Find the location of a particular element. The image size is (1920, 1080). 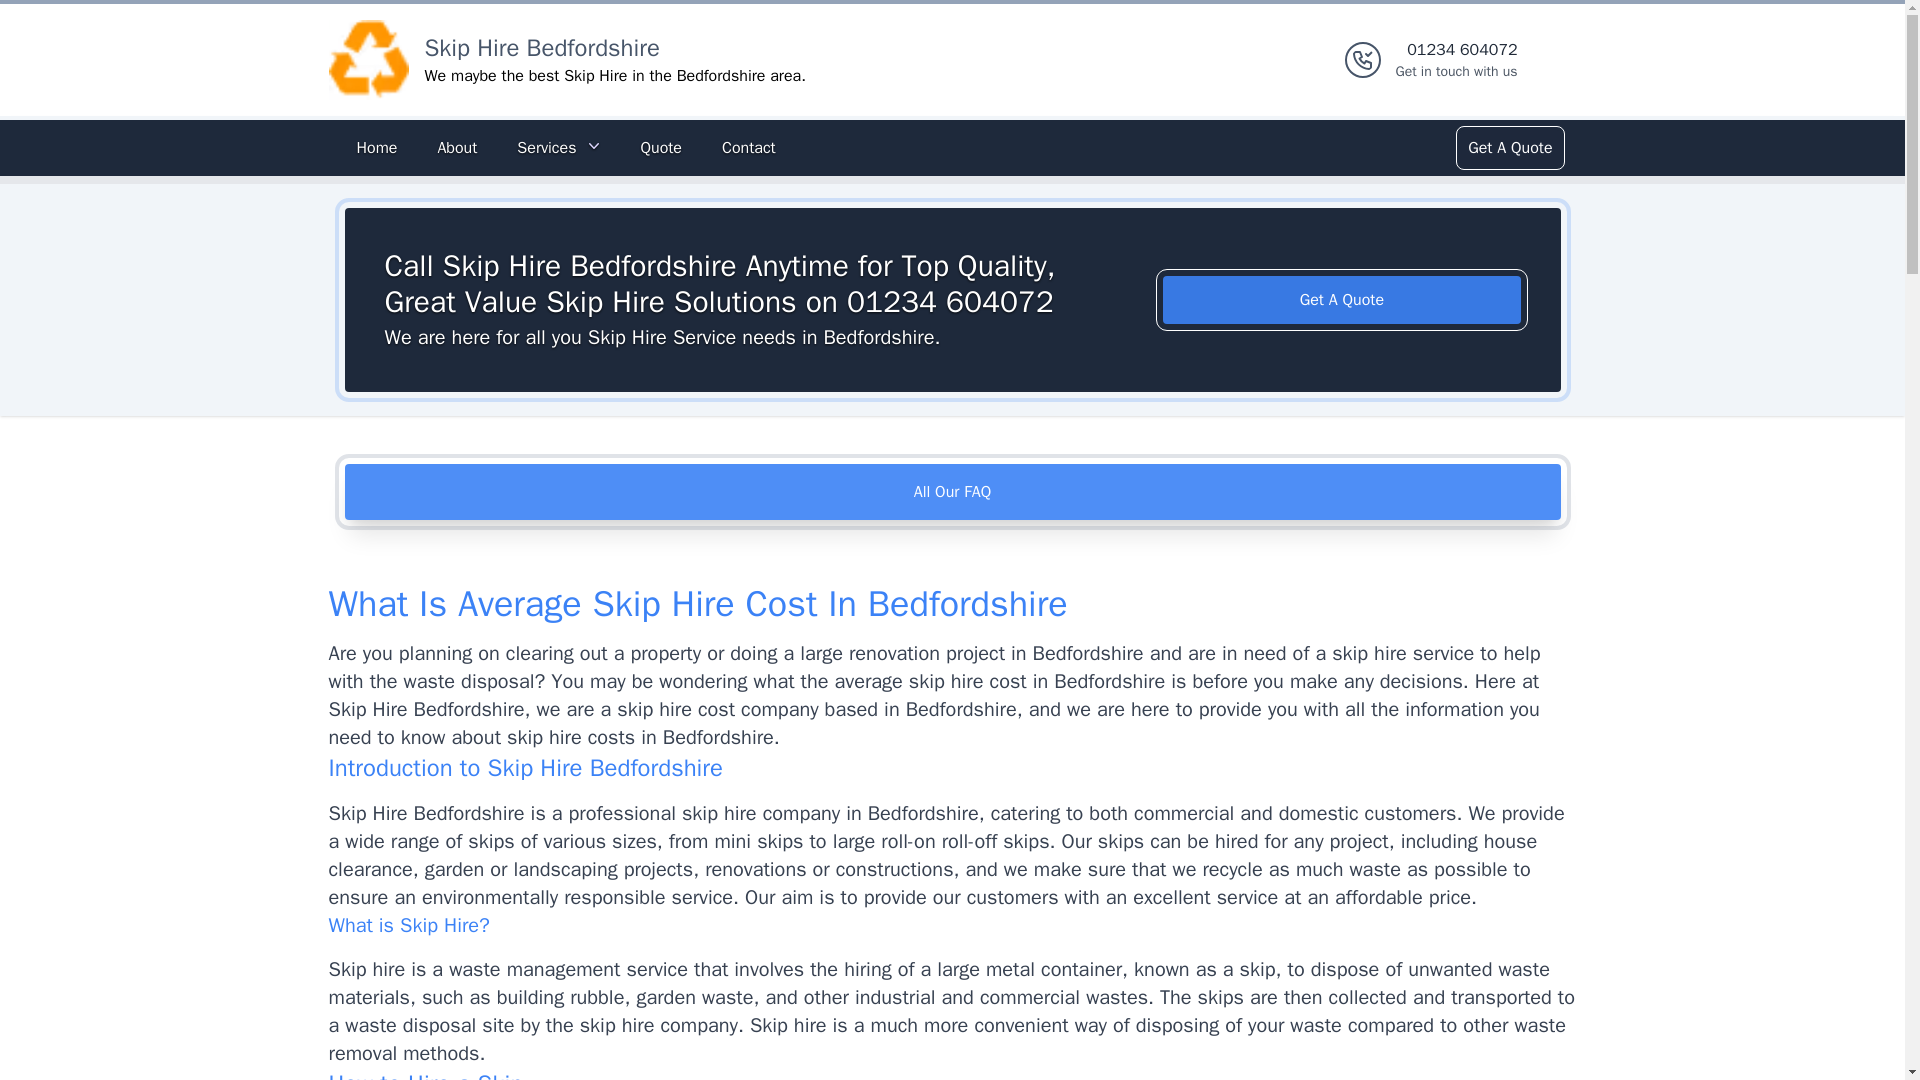

Home is located at coordinates (1509, 148).